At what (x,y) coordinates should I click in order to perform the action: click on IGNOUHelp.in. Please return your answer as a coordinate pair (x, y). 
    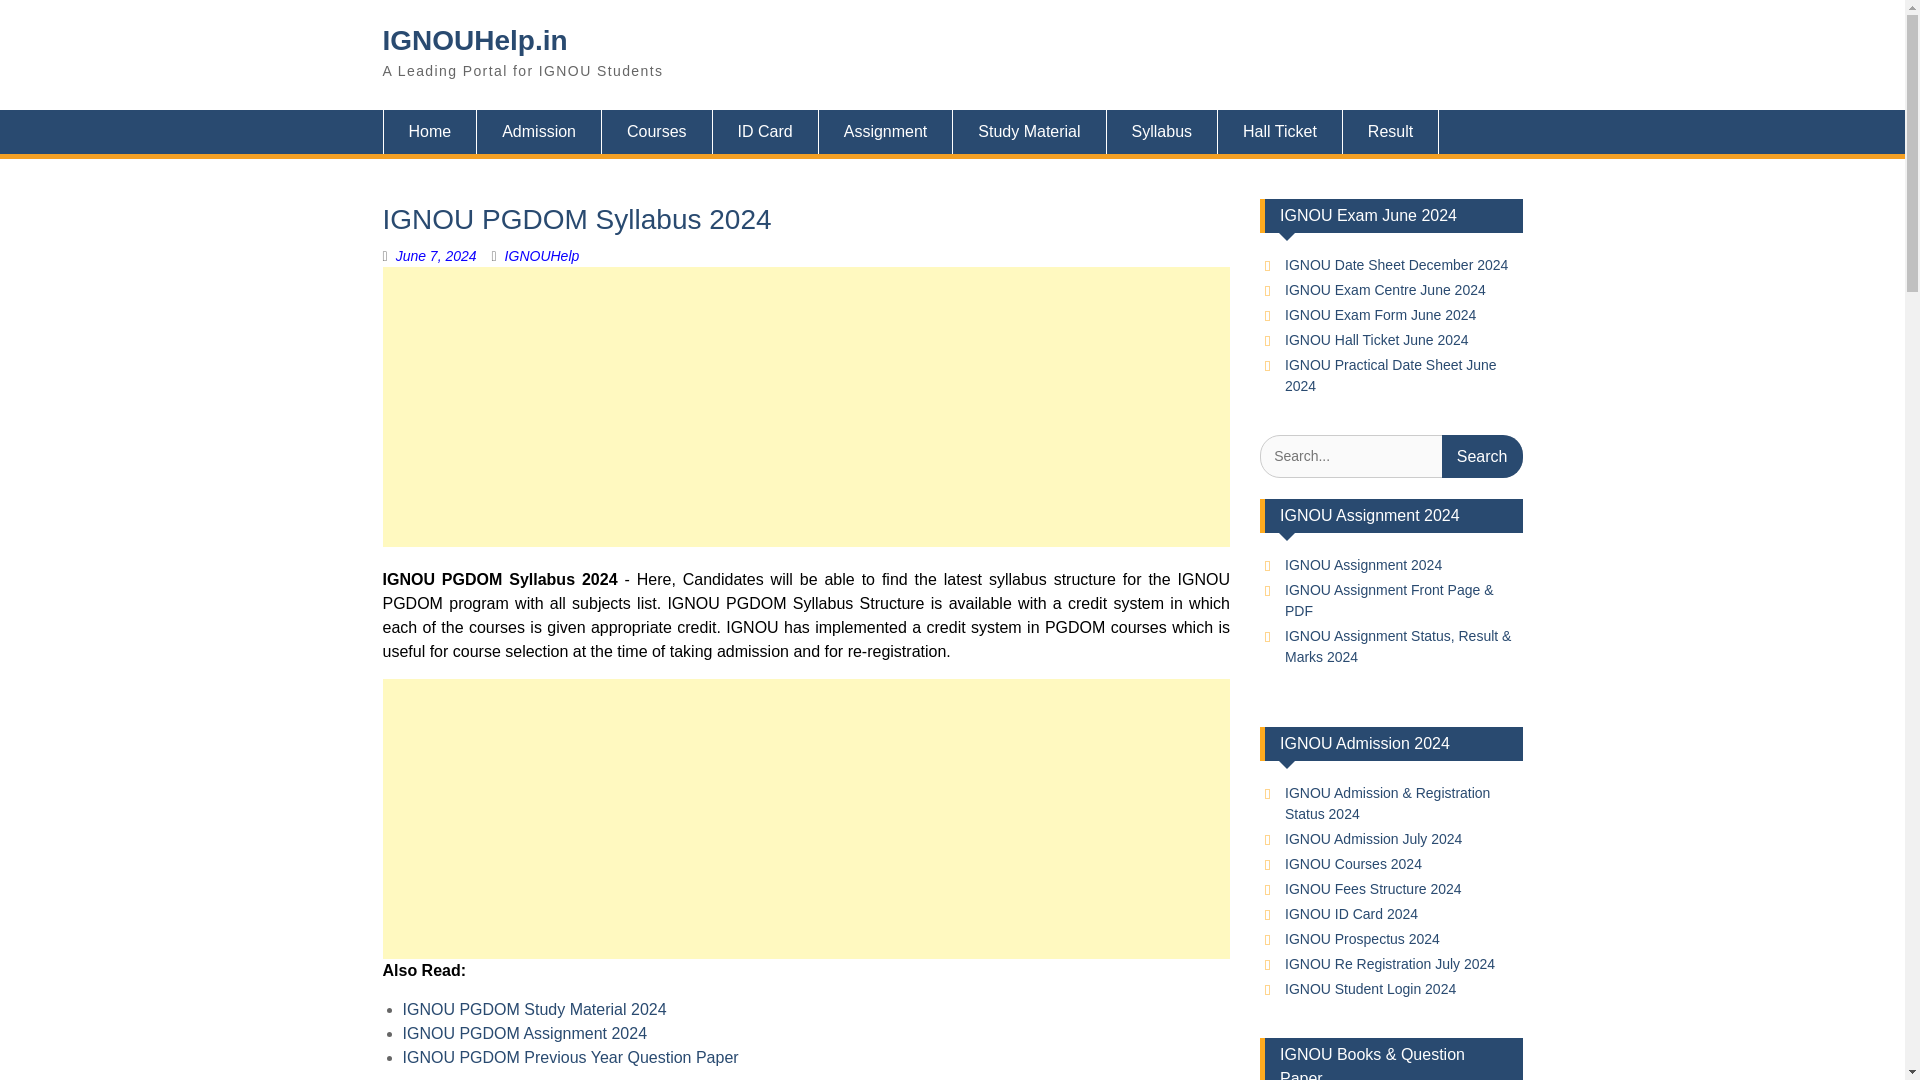
    Looking at the image, I should click on (474, 40).